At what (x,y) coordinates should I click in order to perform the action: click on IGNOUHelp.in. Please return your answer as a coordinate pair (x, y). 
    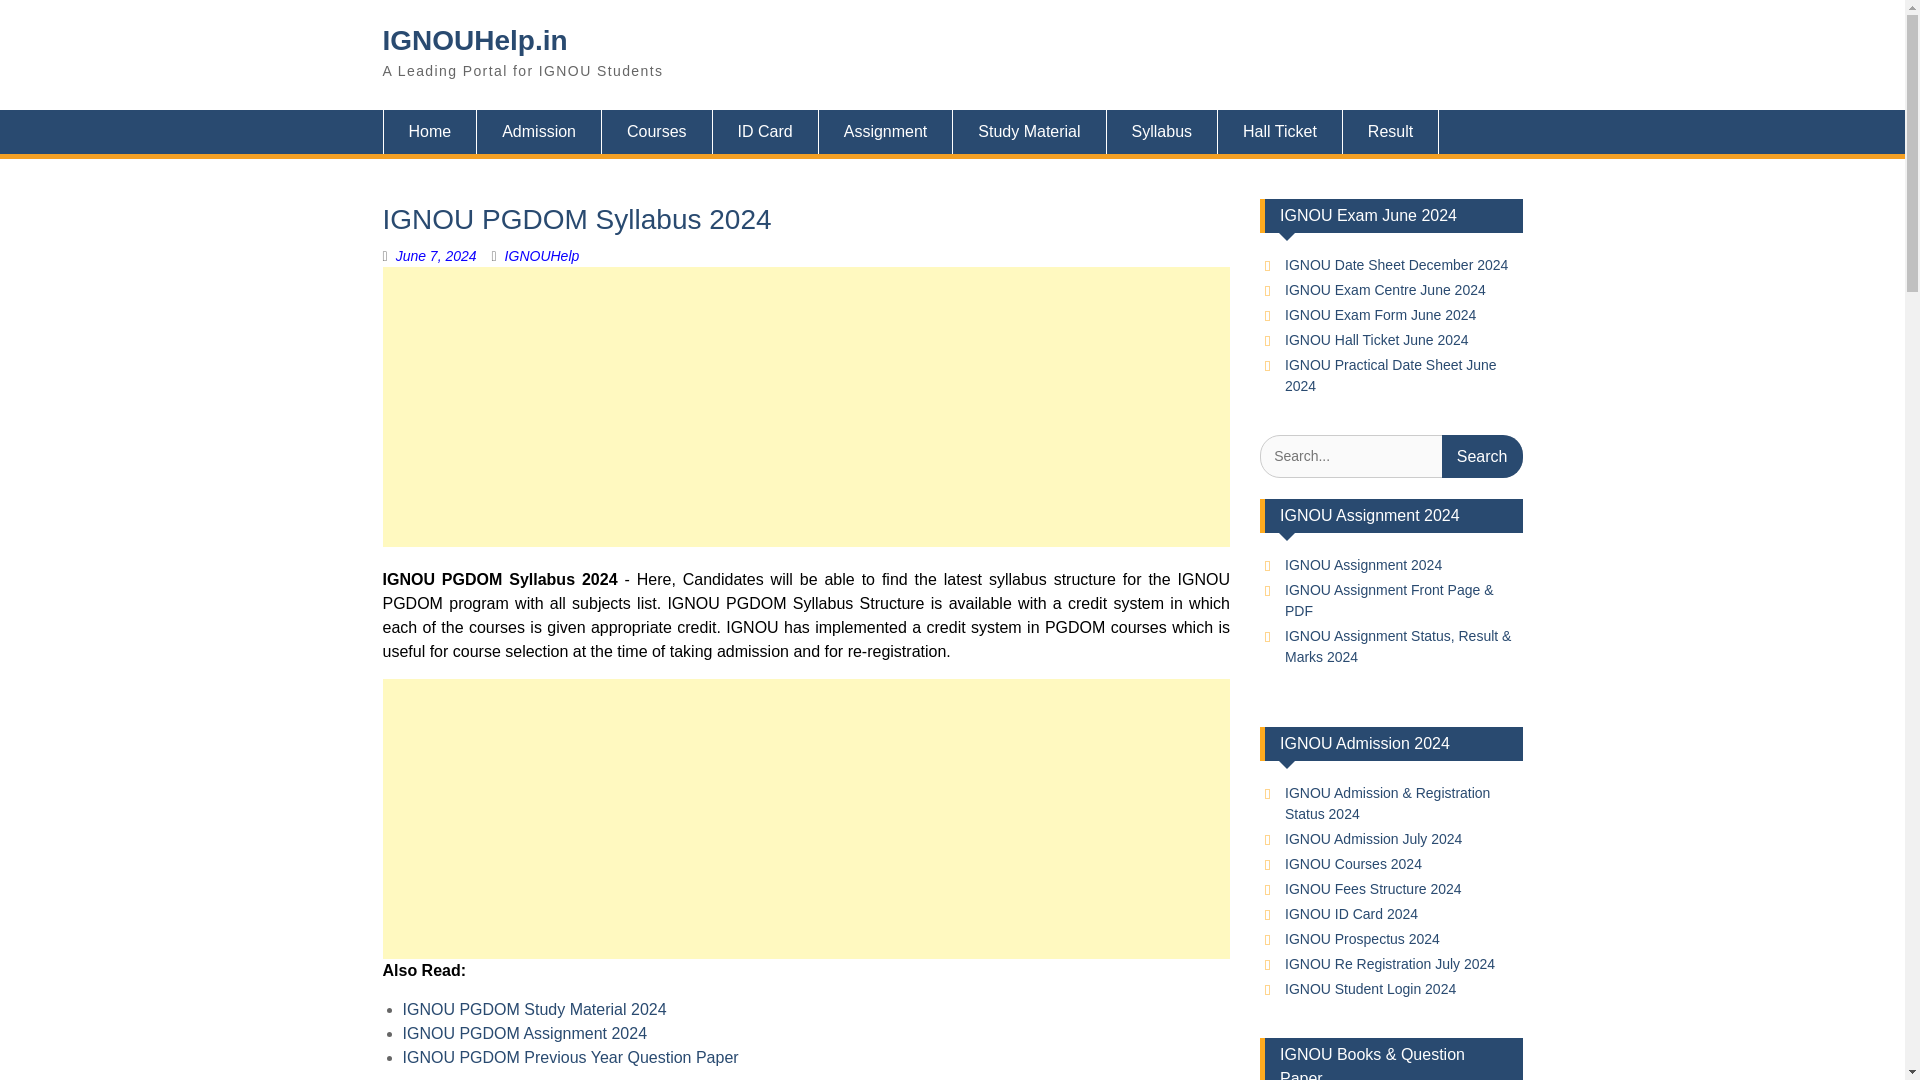
    Looking at the image, I should click on (474, 40).